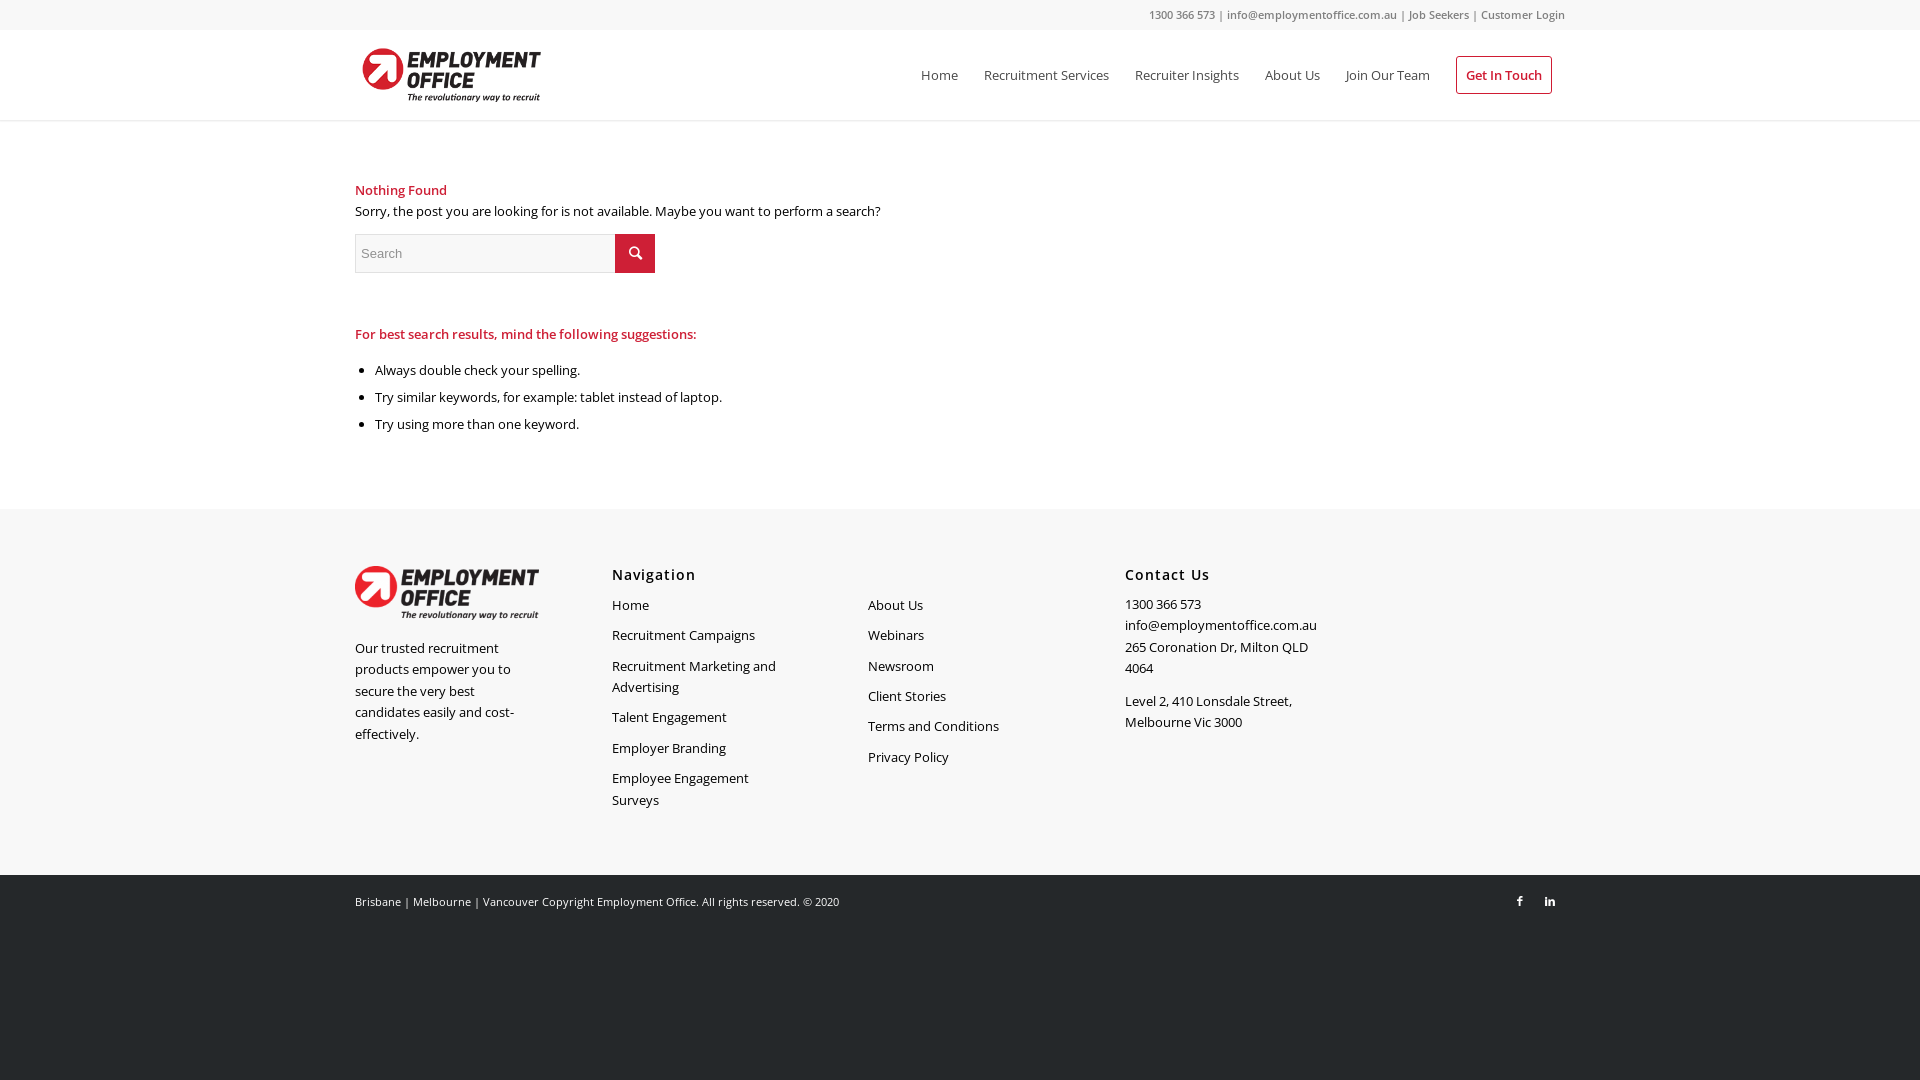 Image resolution: width=1920 pixels, height=1080 pixels. Describe the element at coordinates (1187, 75) in the screenshot. I see `Recruiter Insights` at that location.